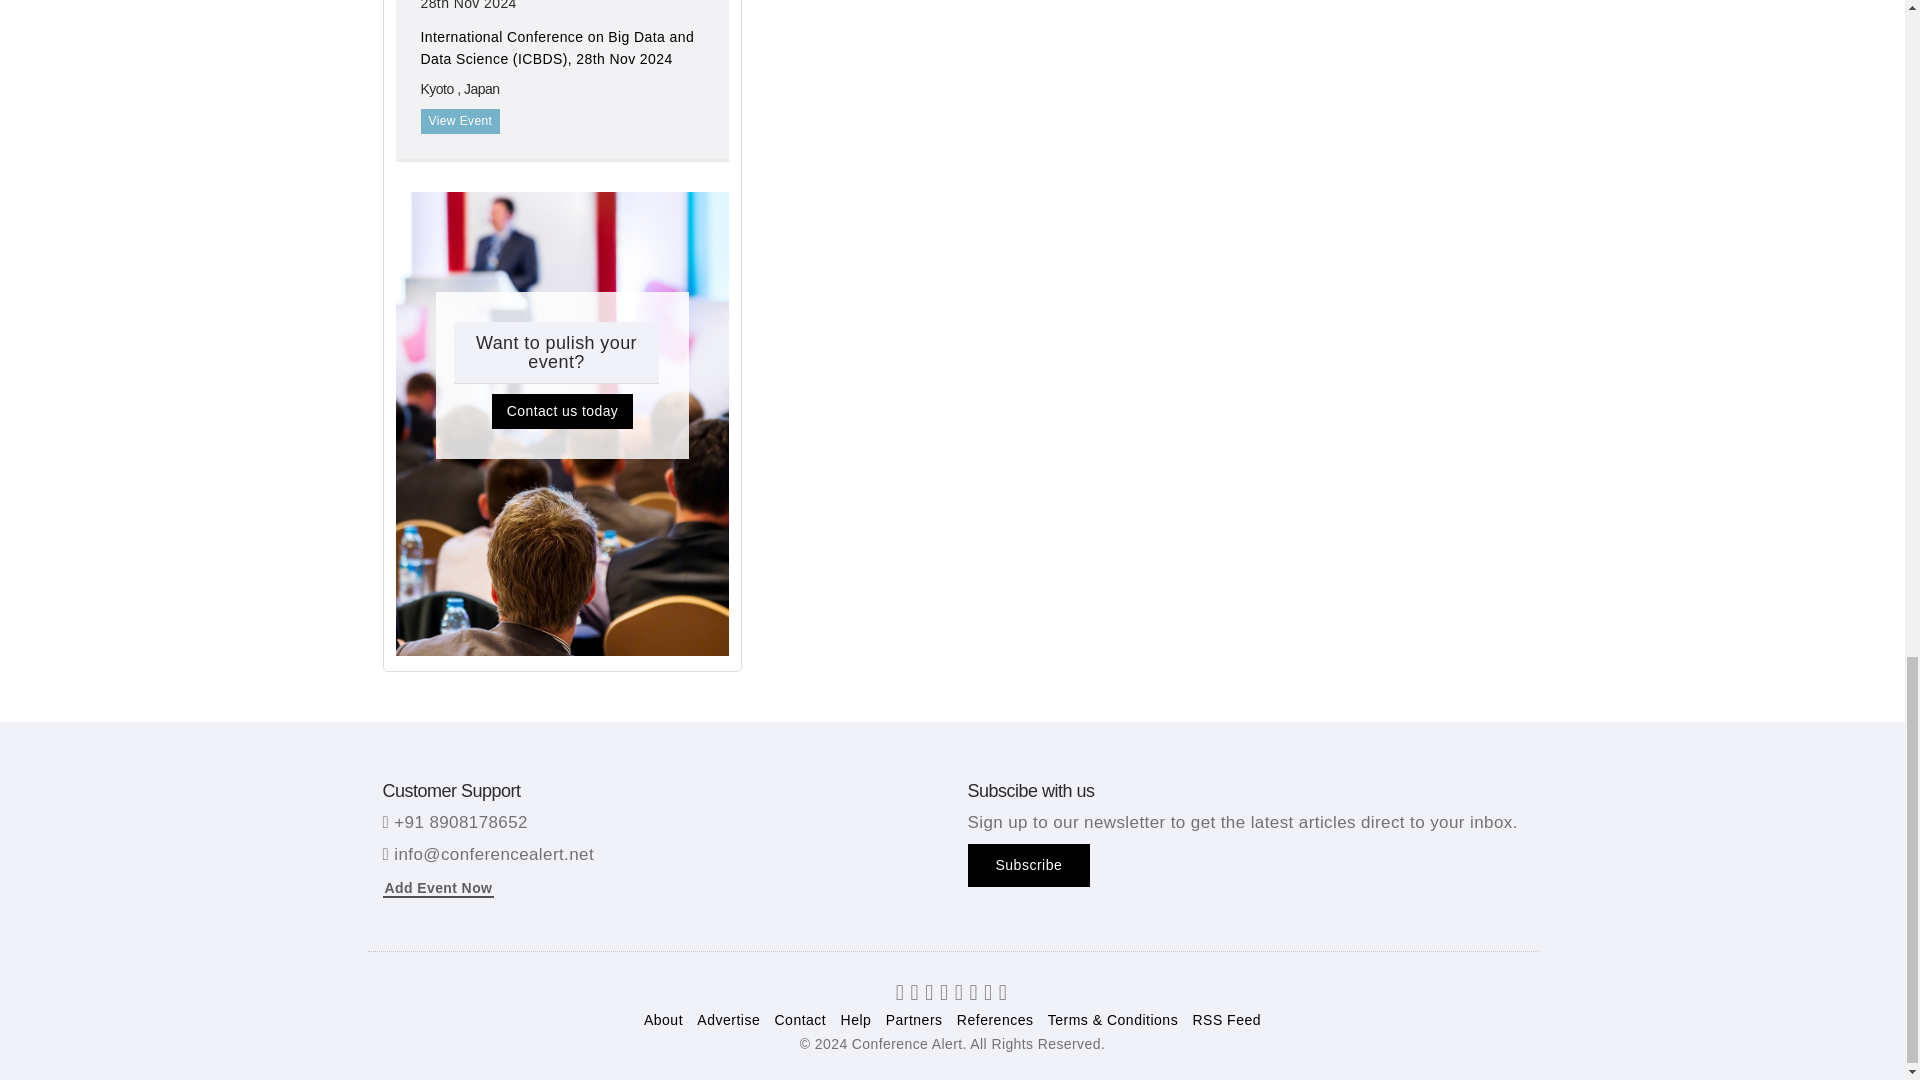 Image resolution: width=1920 pixels, height=1080 pixels. What do you see at coordinates (438, 888) in the screenshot?
I see `Add Event Now` at bounding box center [438, 888].